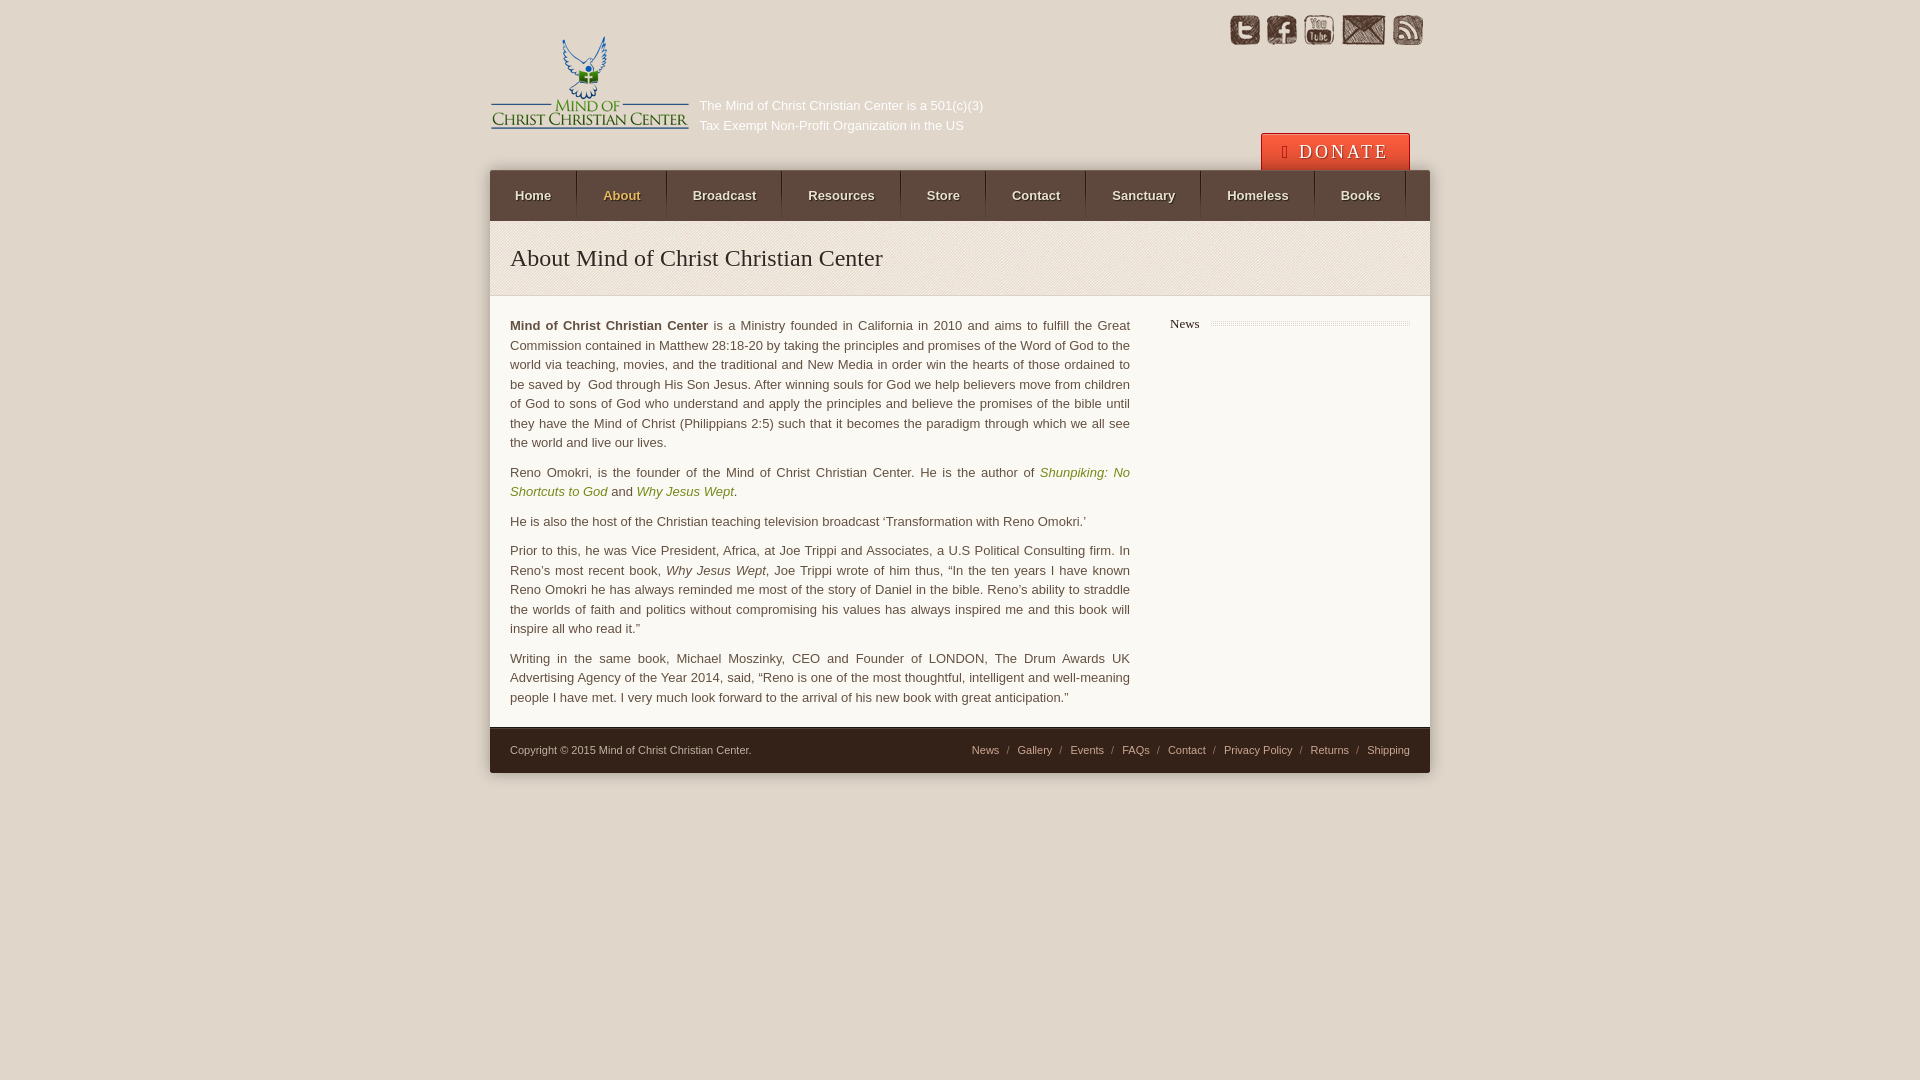  What do you see at coordinates (1335, 150) in the screenshot?
I see `DONATE` at bounding box center [1335, 150].